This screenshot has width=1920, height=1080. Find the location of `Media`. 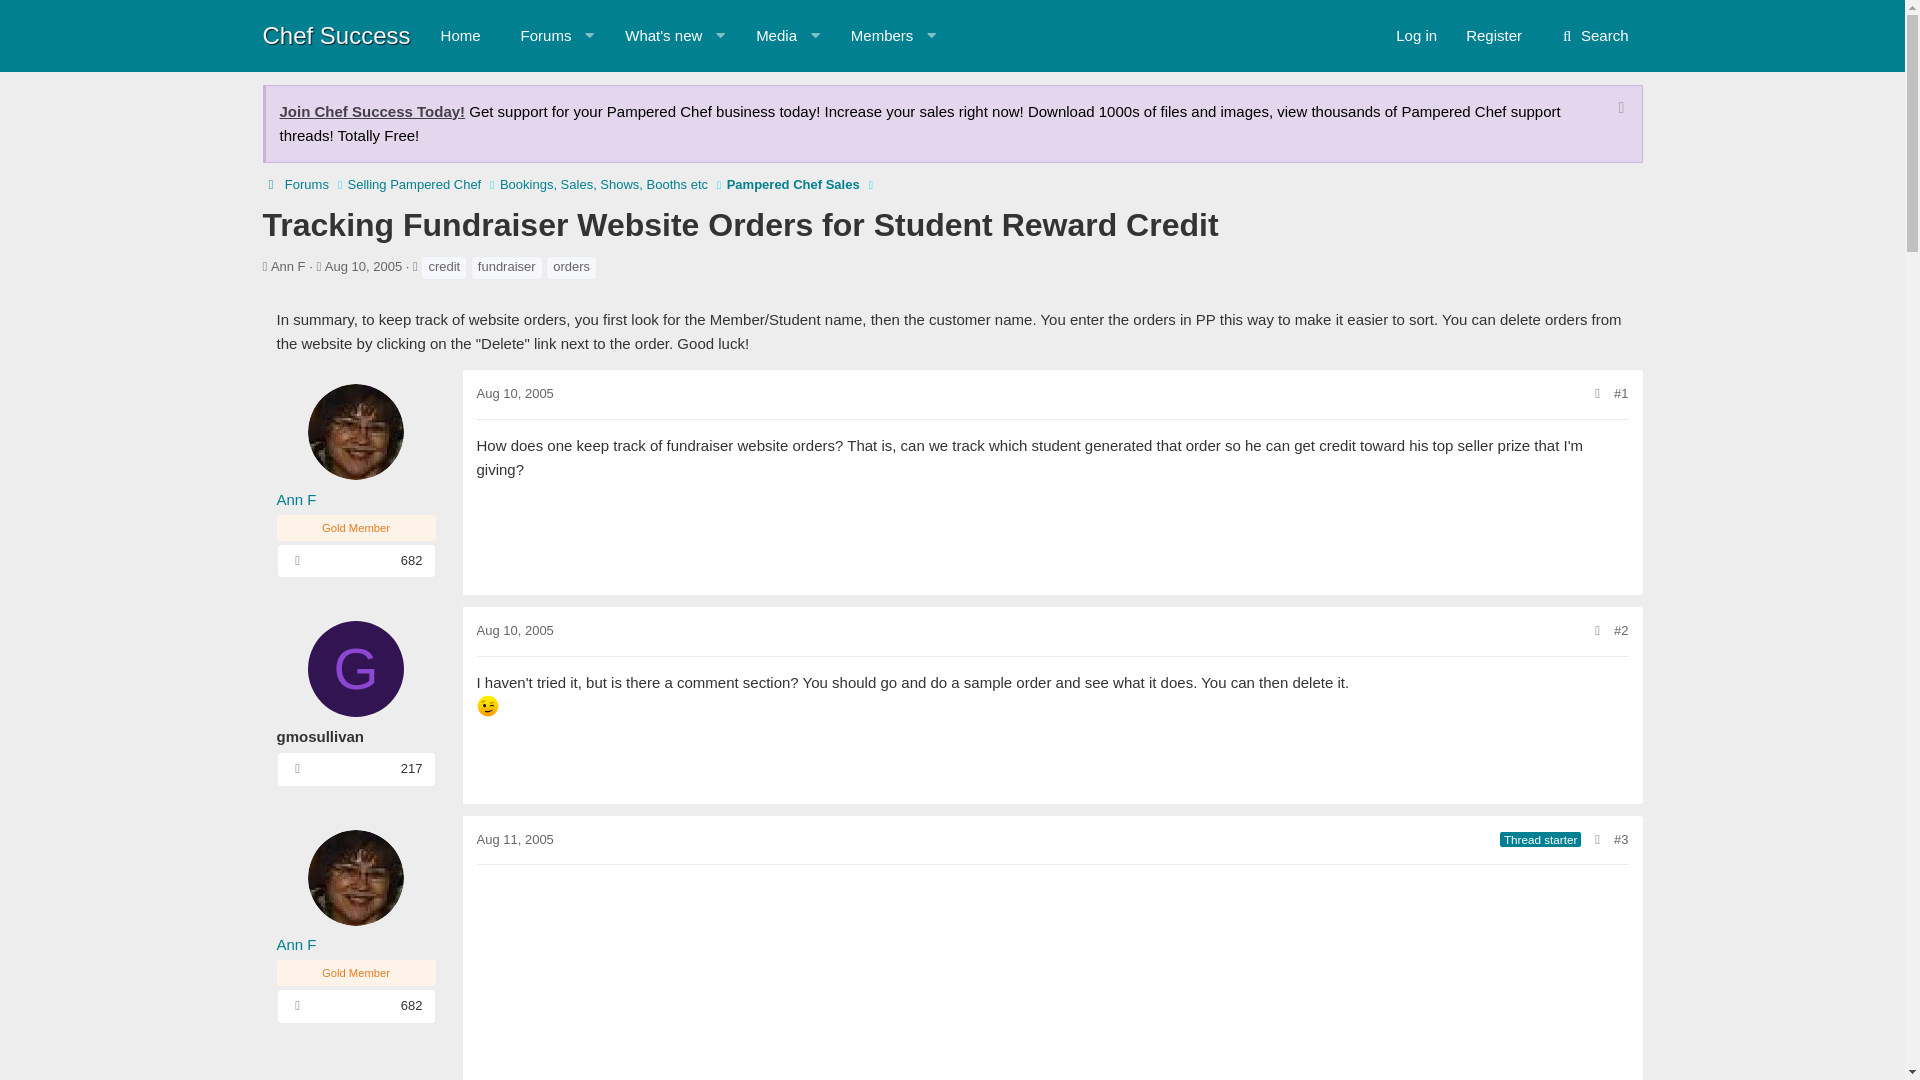

Media is located at coordinates (538, 35).